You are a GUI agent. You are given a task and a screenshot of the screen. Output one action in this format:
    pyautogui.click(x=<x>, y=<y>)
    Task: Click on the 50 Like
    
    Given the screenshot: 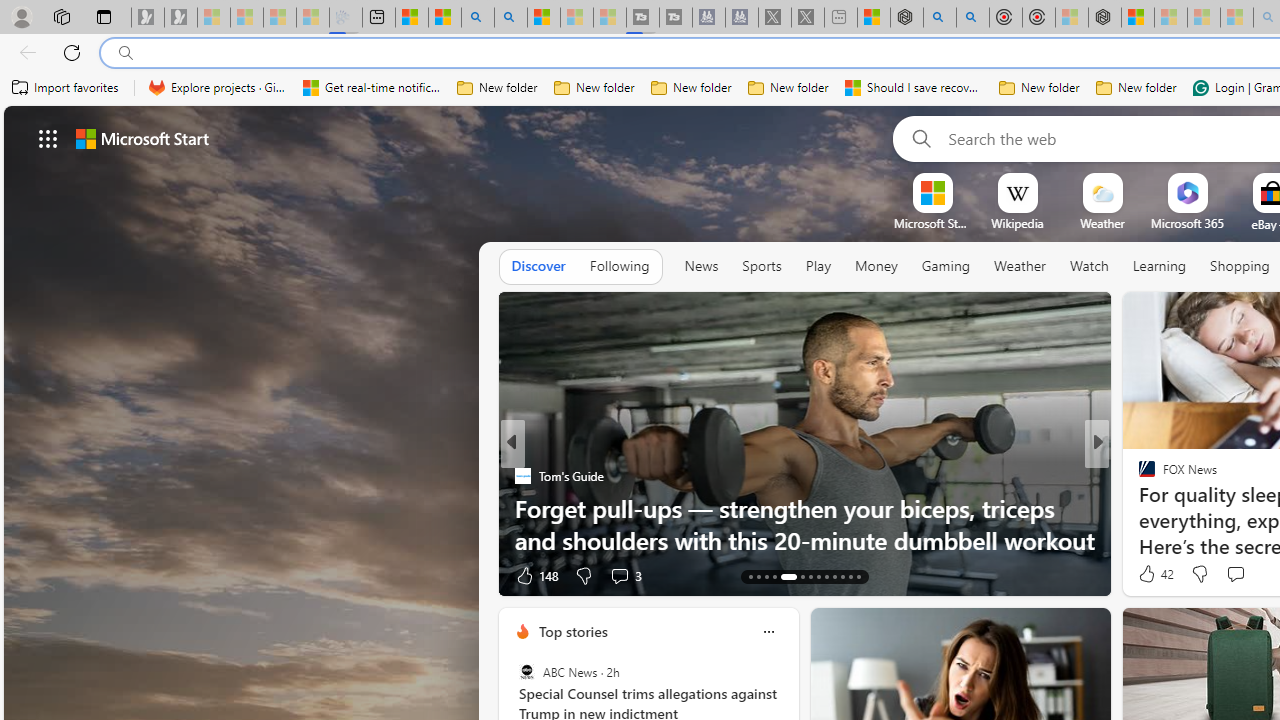 What is the action you would take?
    pyautogui.click(x=1149, y=574)
    